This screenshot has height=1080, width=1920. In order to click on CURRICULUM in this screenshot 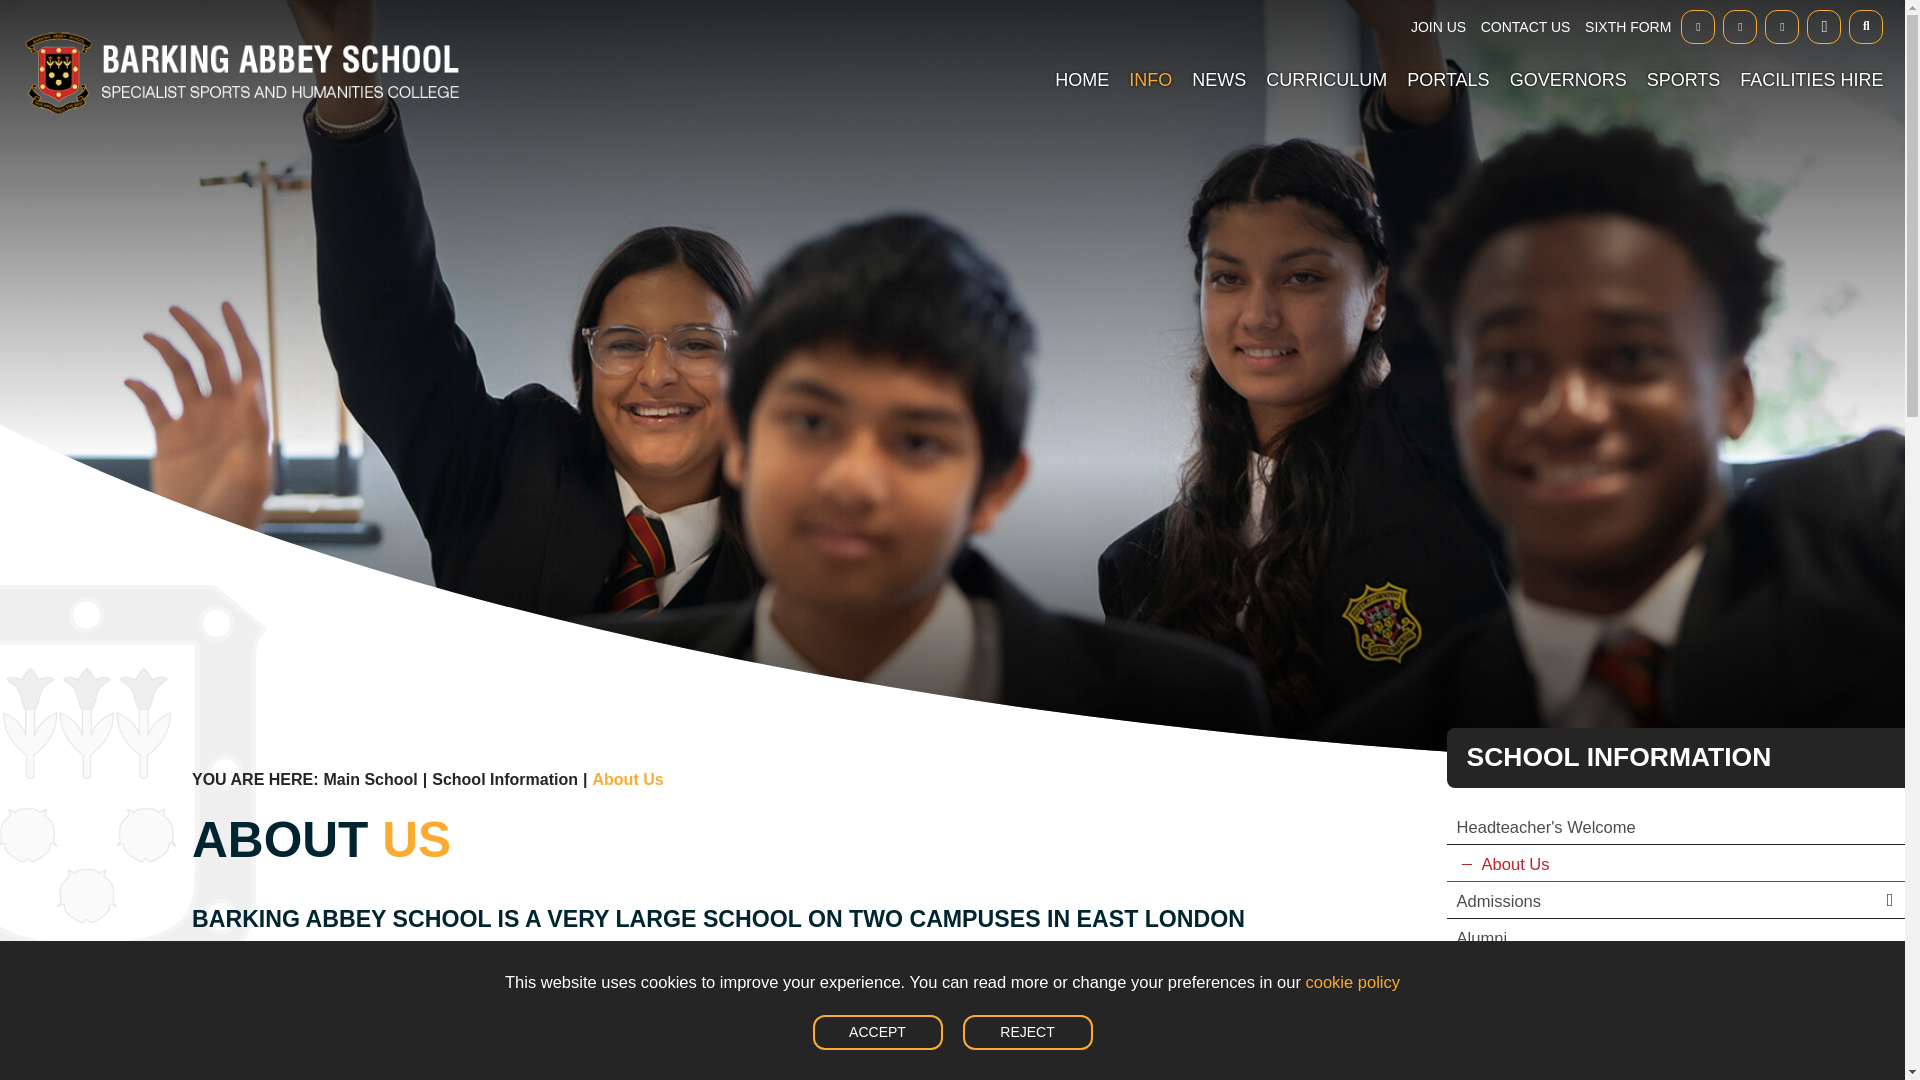, I will do `click(1326, 50)`.